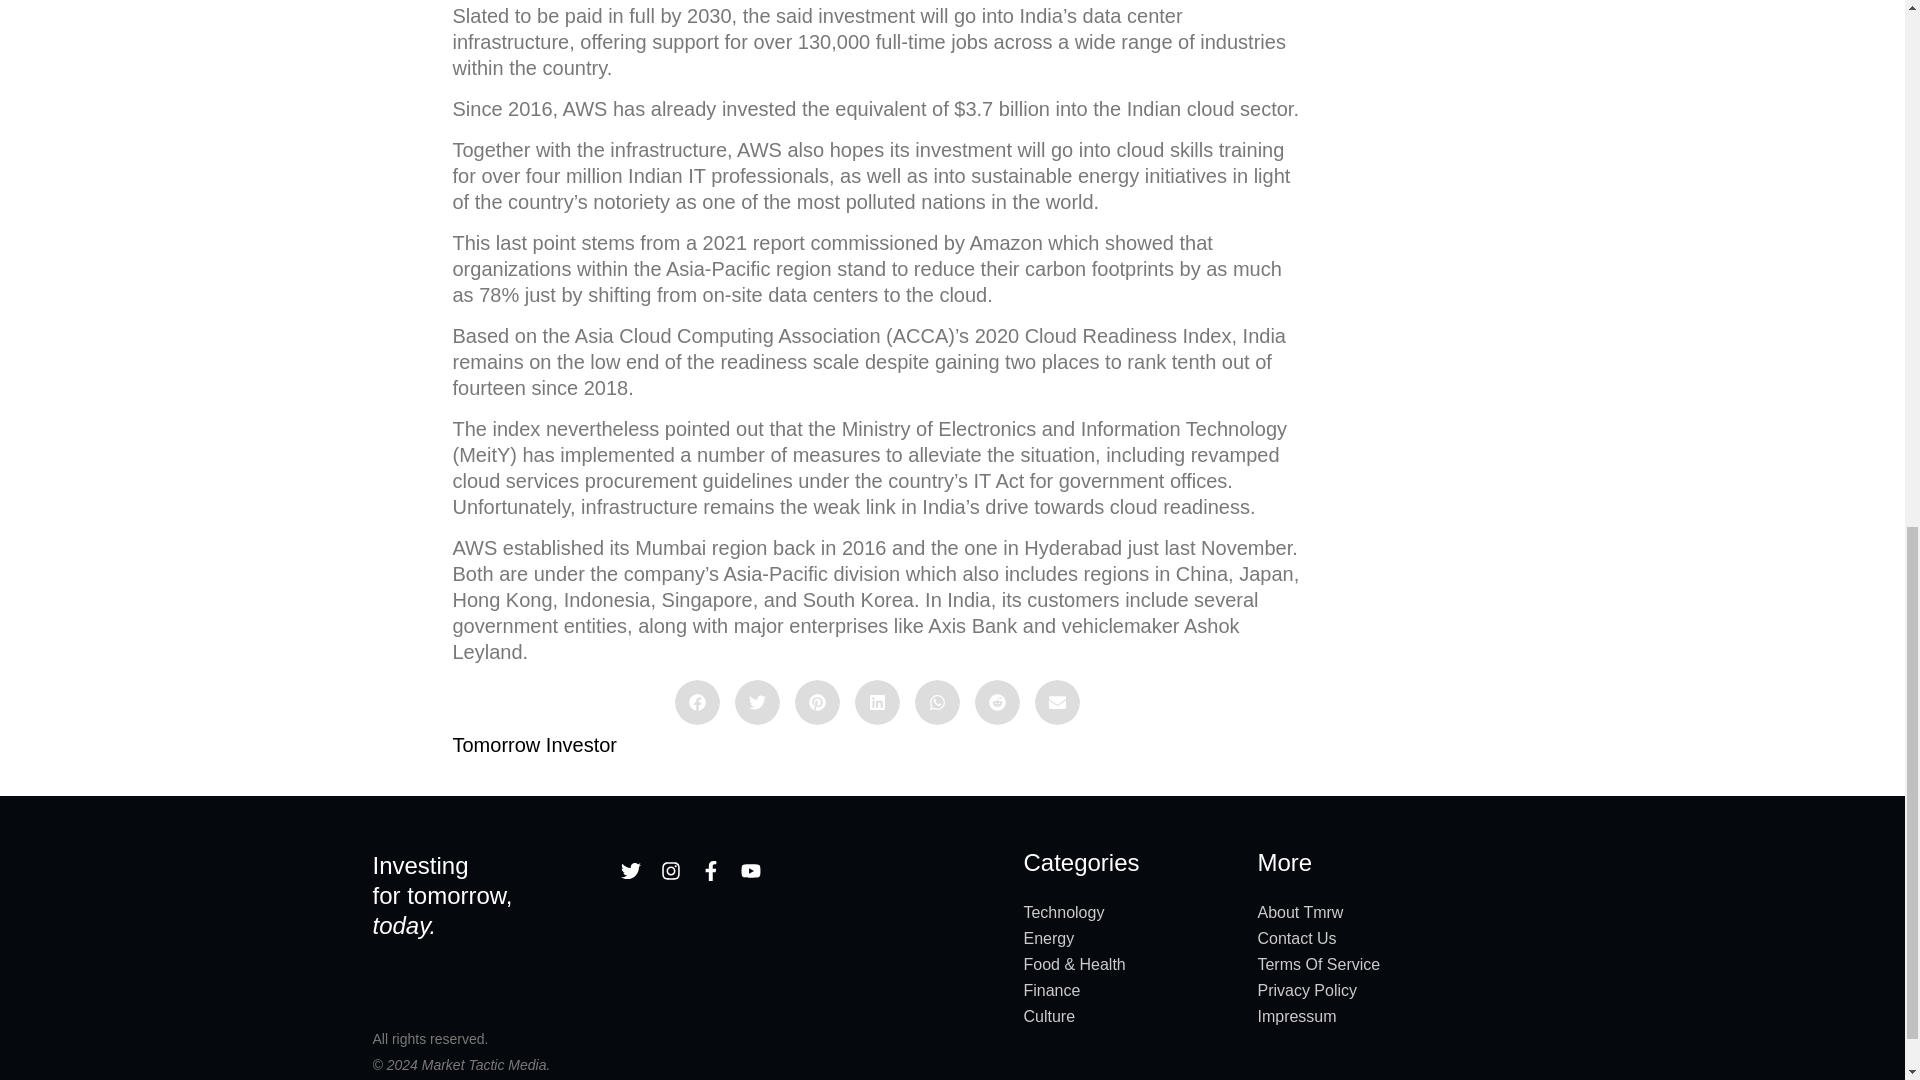 This screenshot has width=1920, height=1080. What do you see at coordinates (1130, 991) in the screenshot?
I see `Finance` at bounding box center [1130, 991].